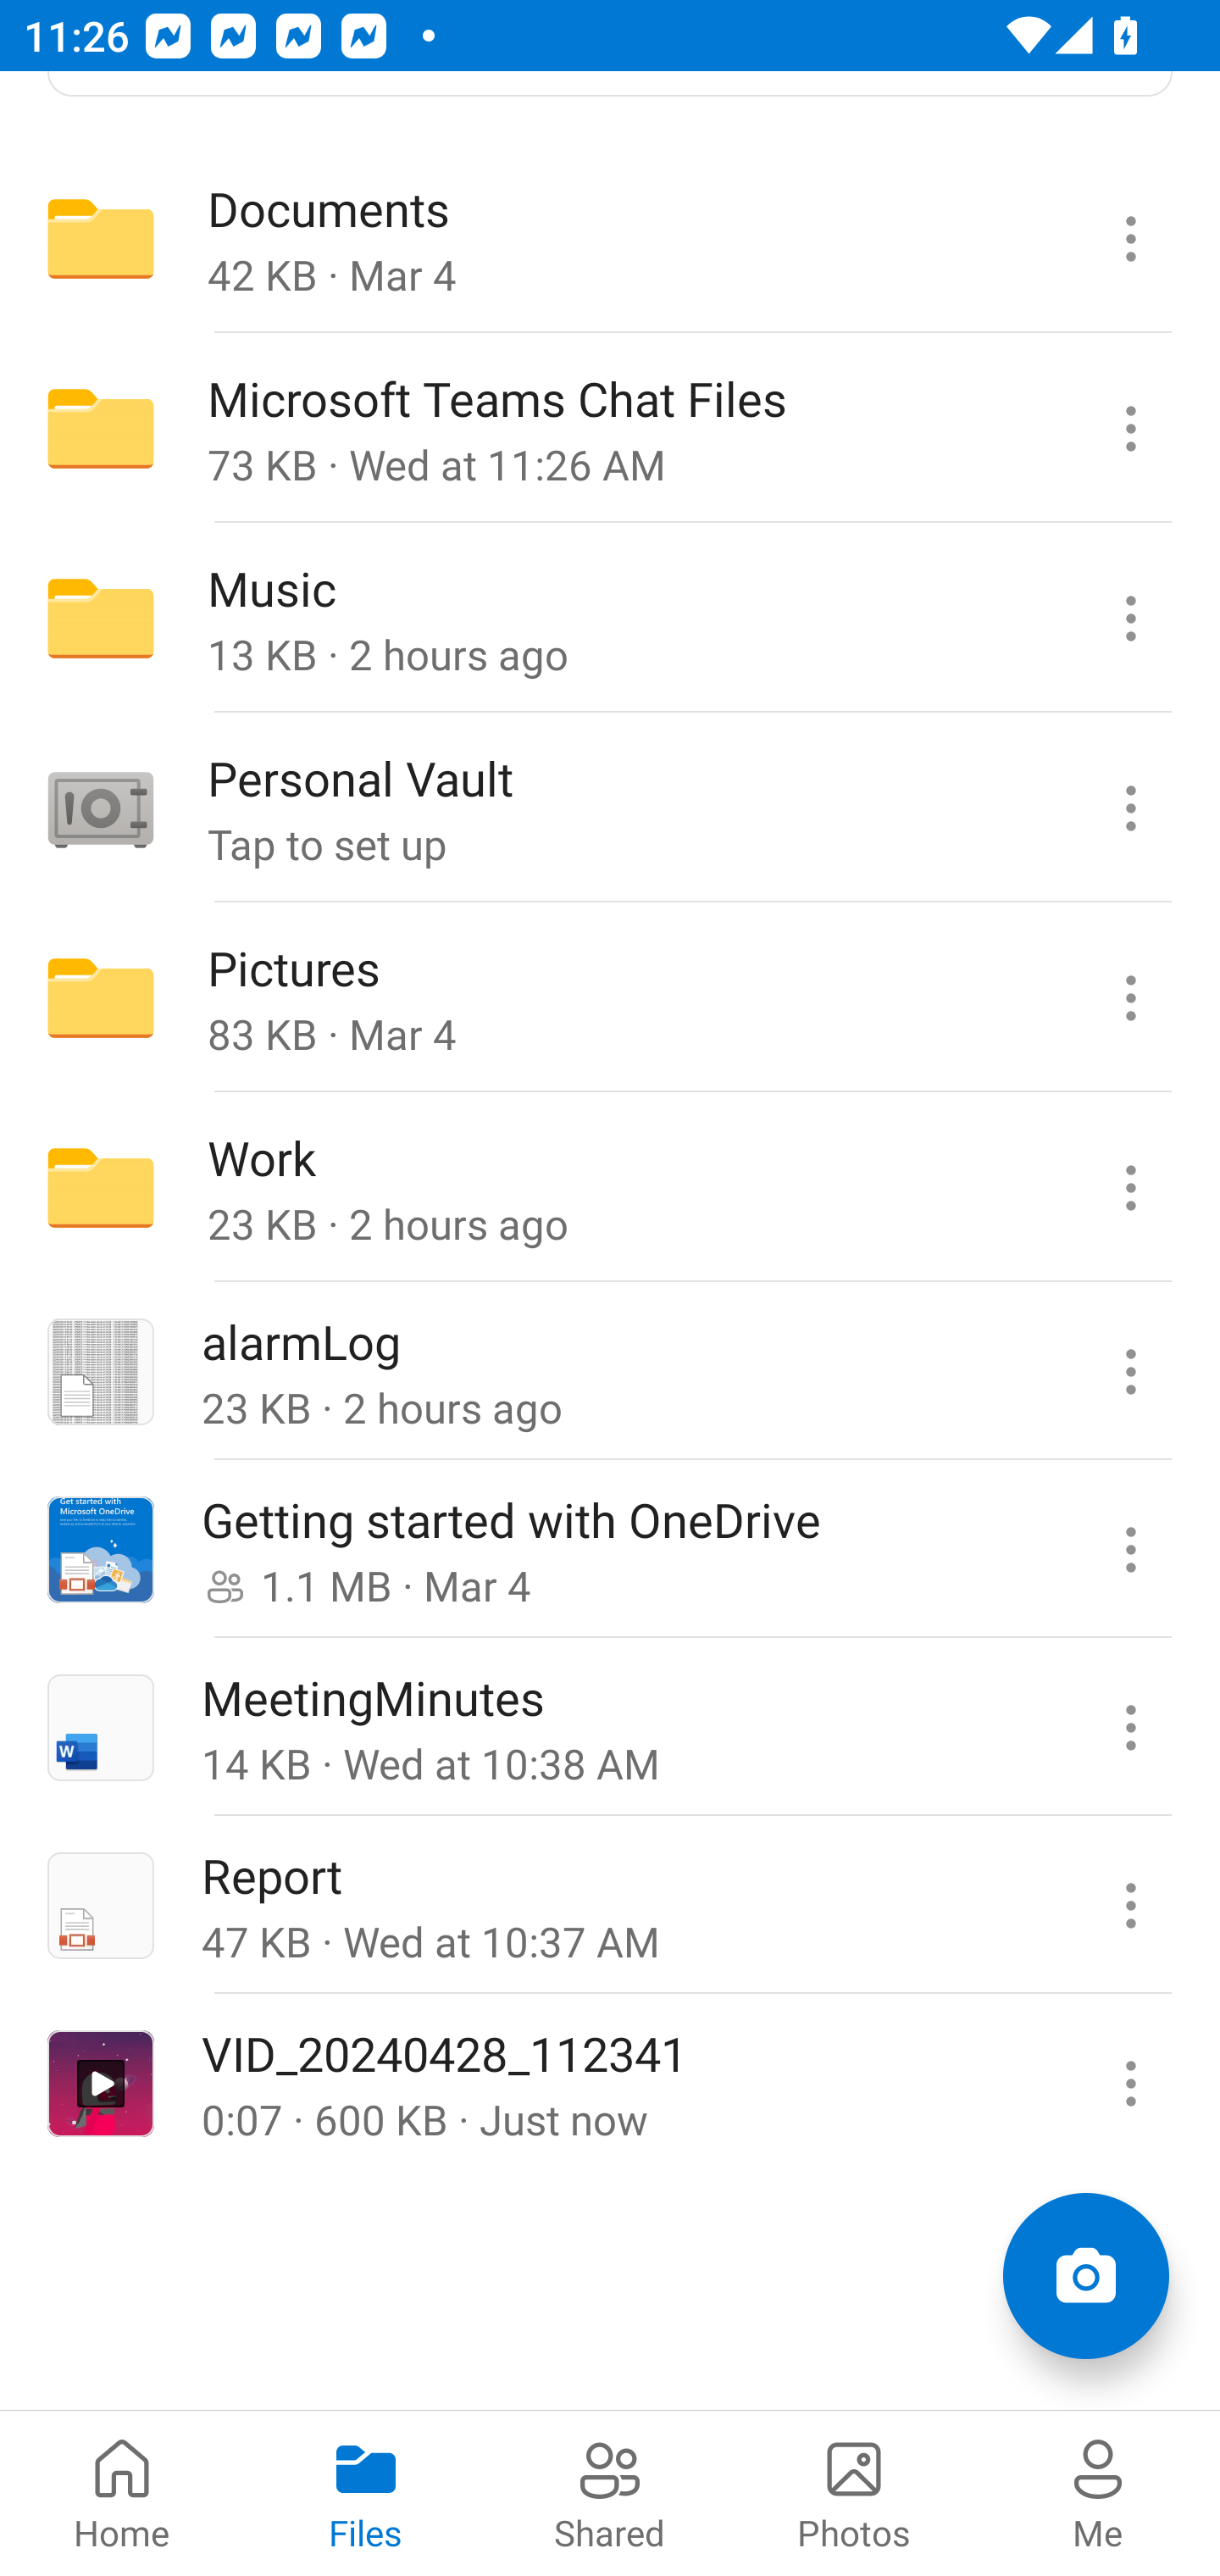 The image size is (1220, 2576). Describe the element at coordinates (610, 2493) in the screenshot. I see `Shared pivot Shared` at that location.